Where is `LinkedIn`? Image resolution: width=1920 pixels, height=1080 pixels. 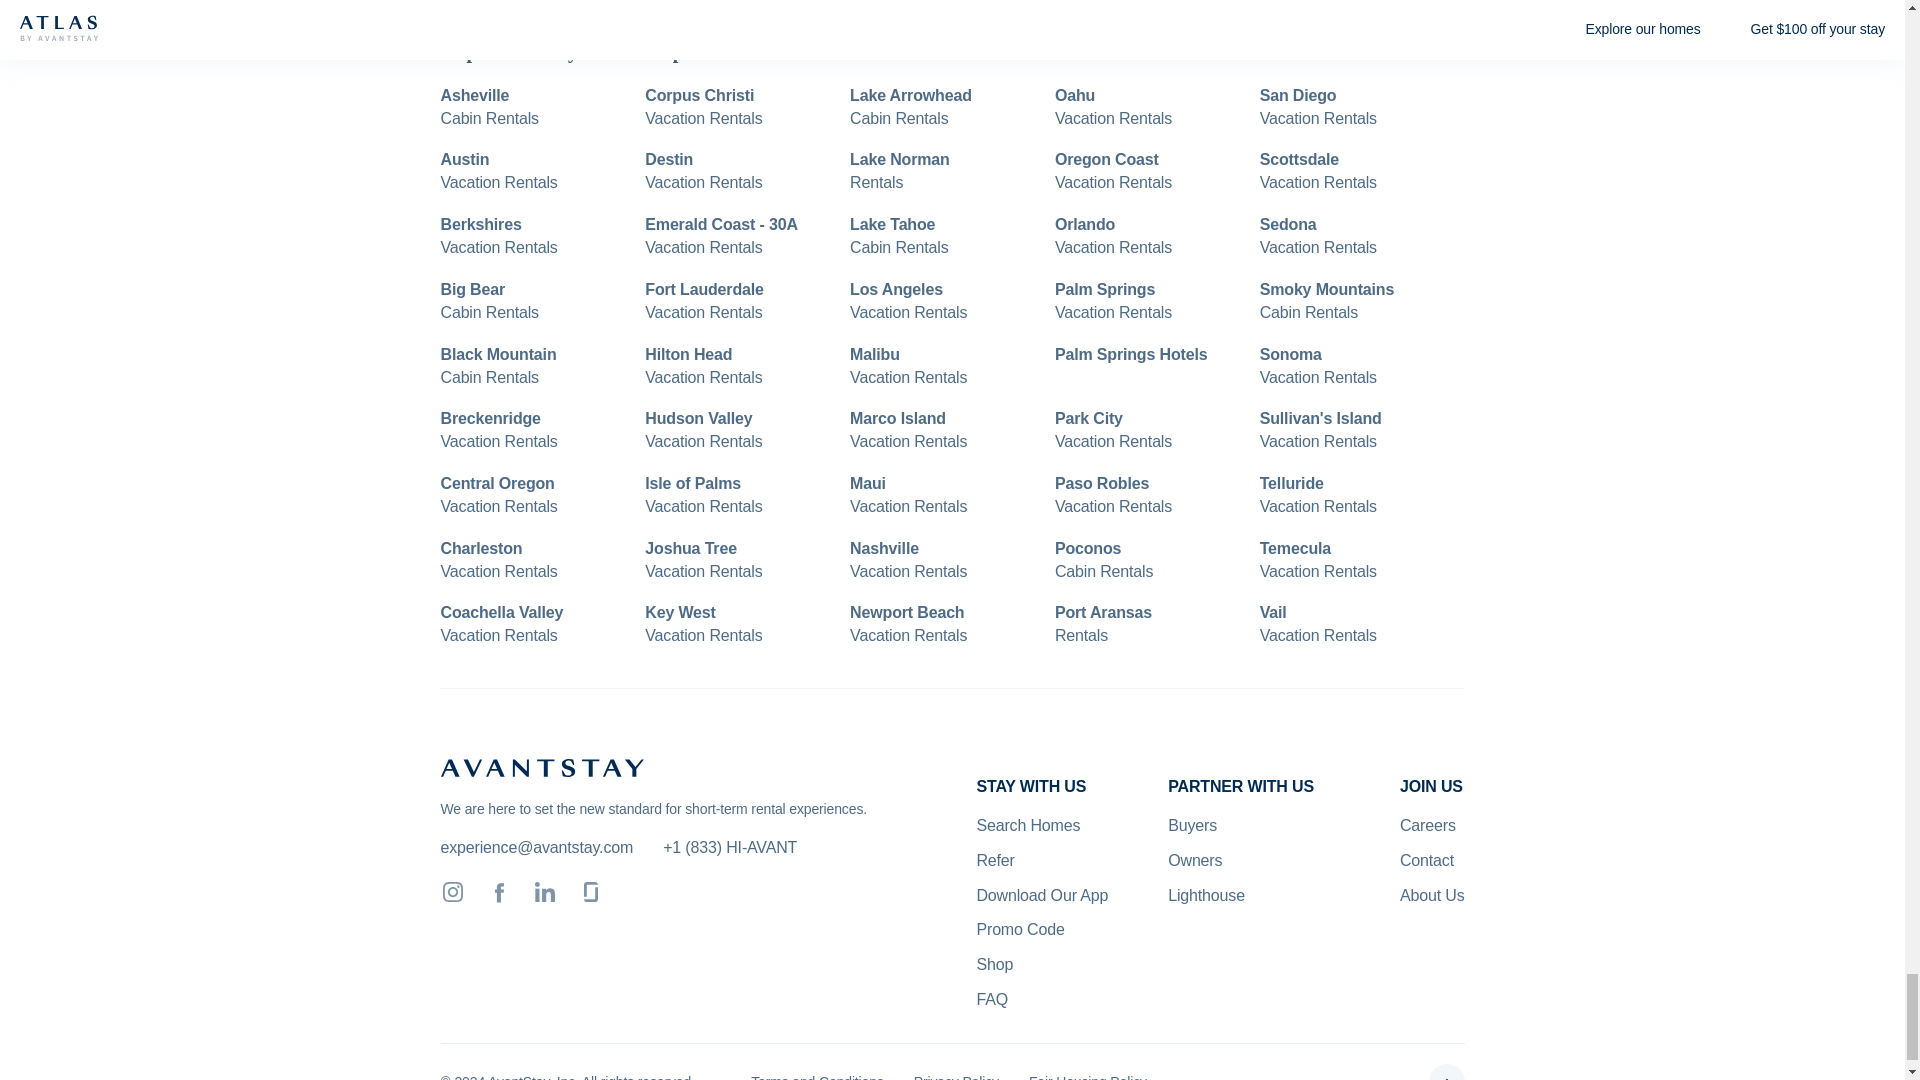
LinkedIn is located at coordinates (544, 892).